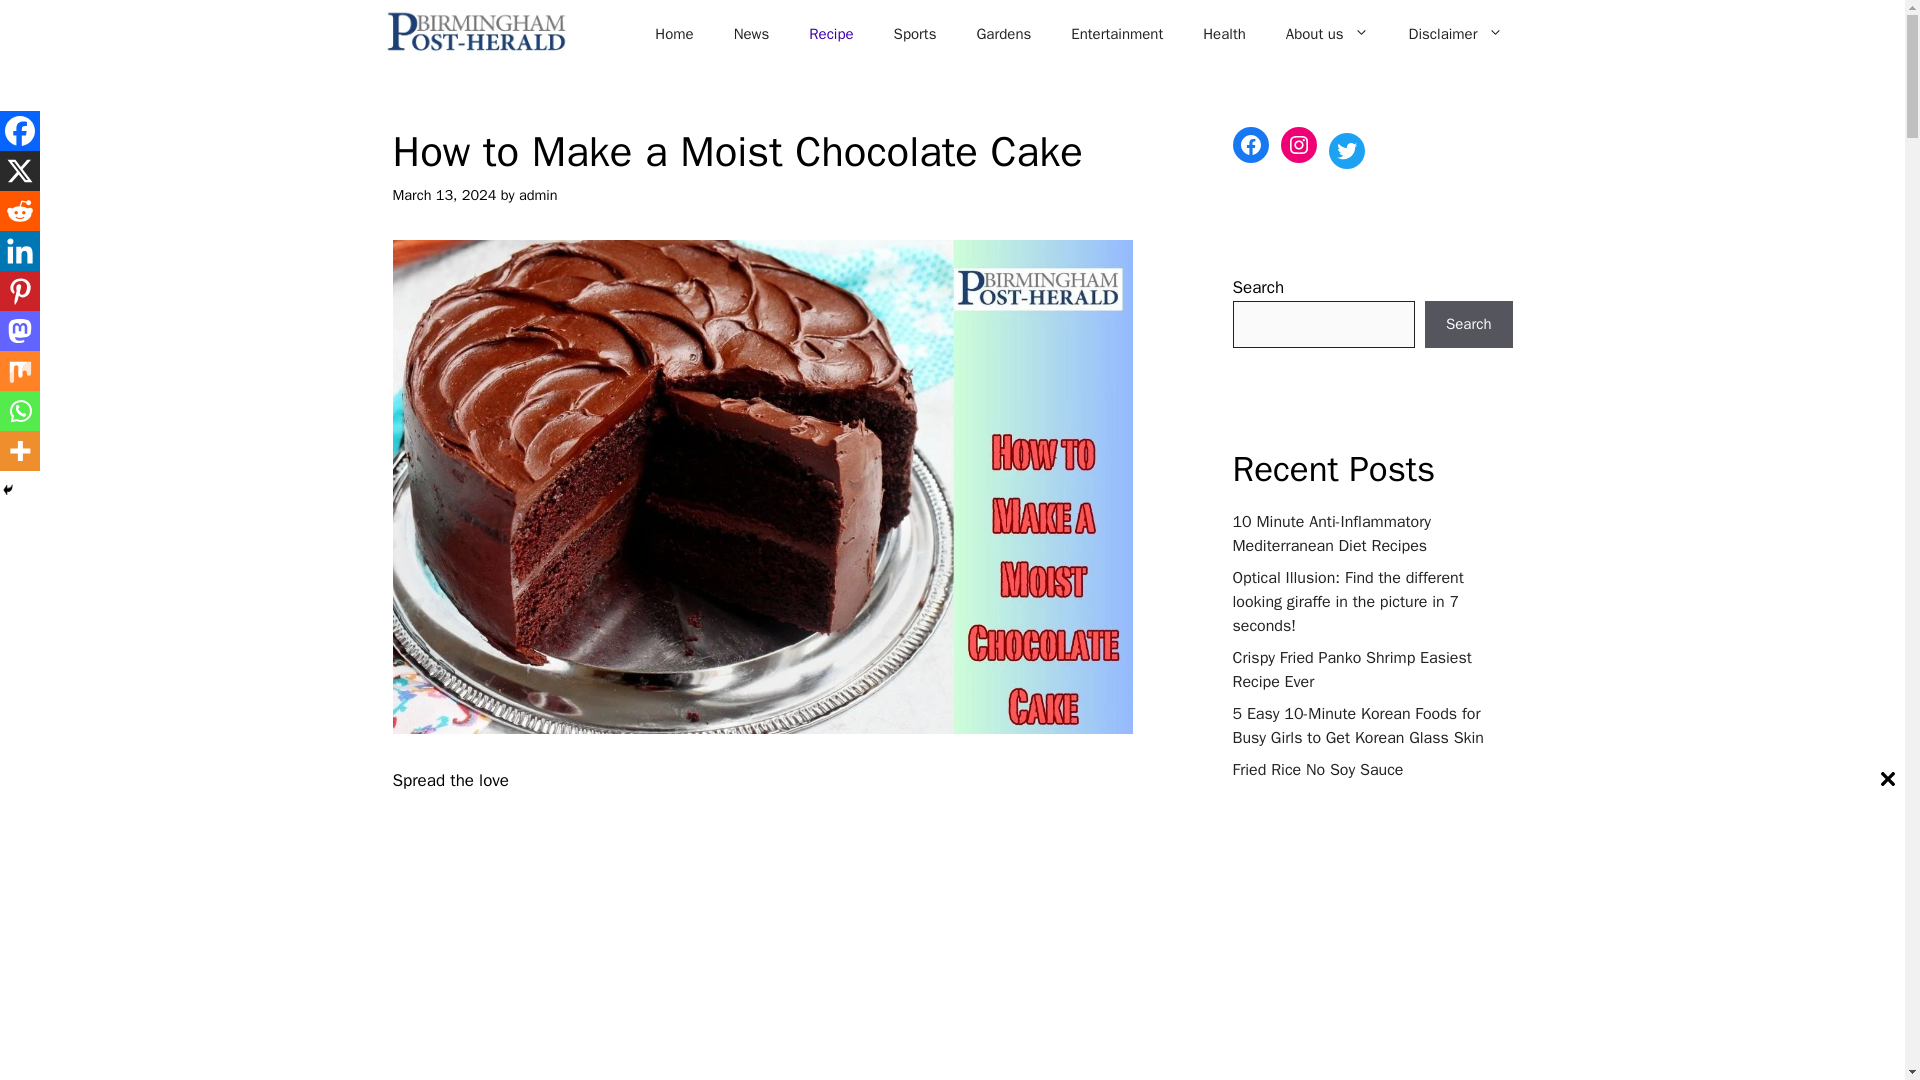  What do you see at coordinates (475, 33) in the screenshot?
I see `Birmingham Post Herald` at bounding box center [475, 33].